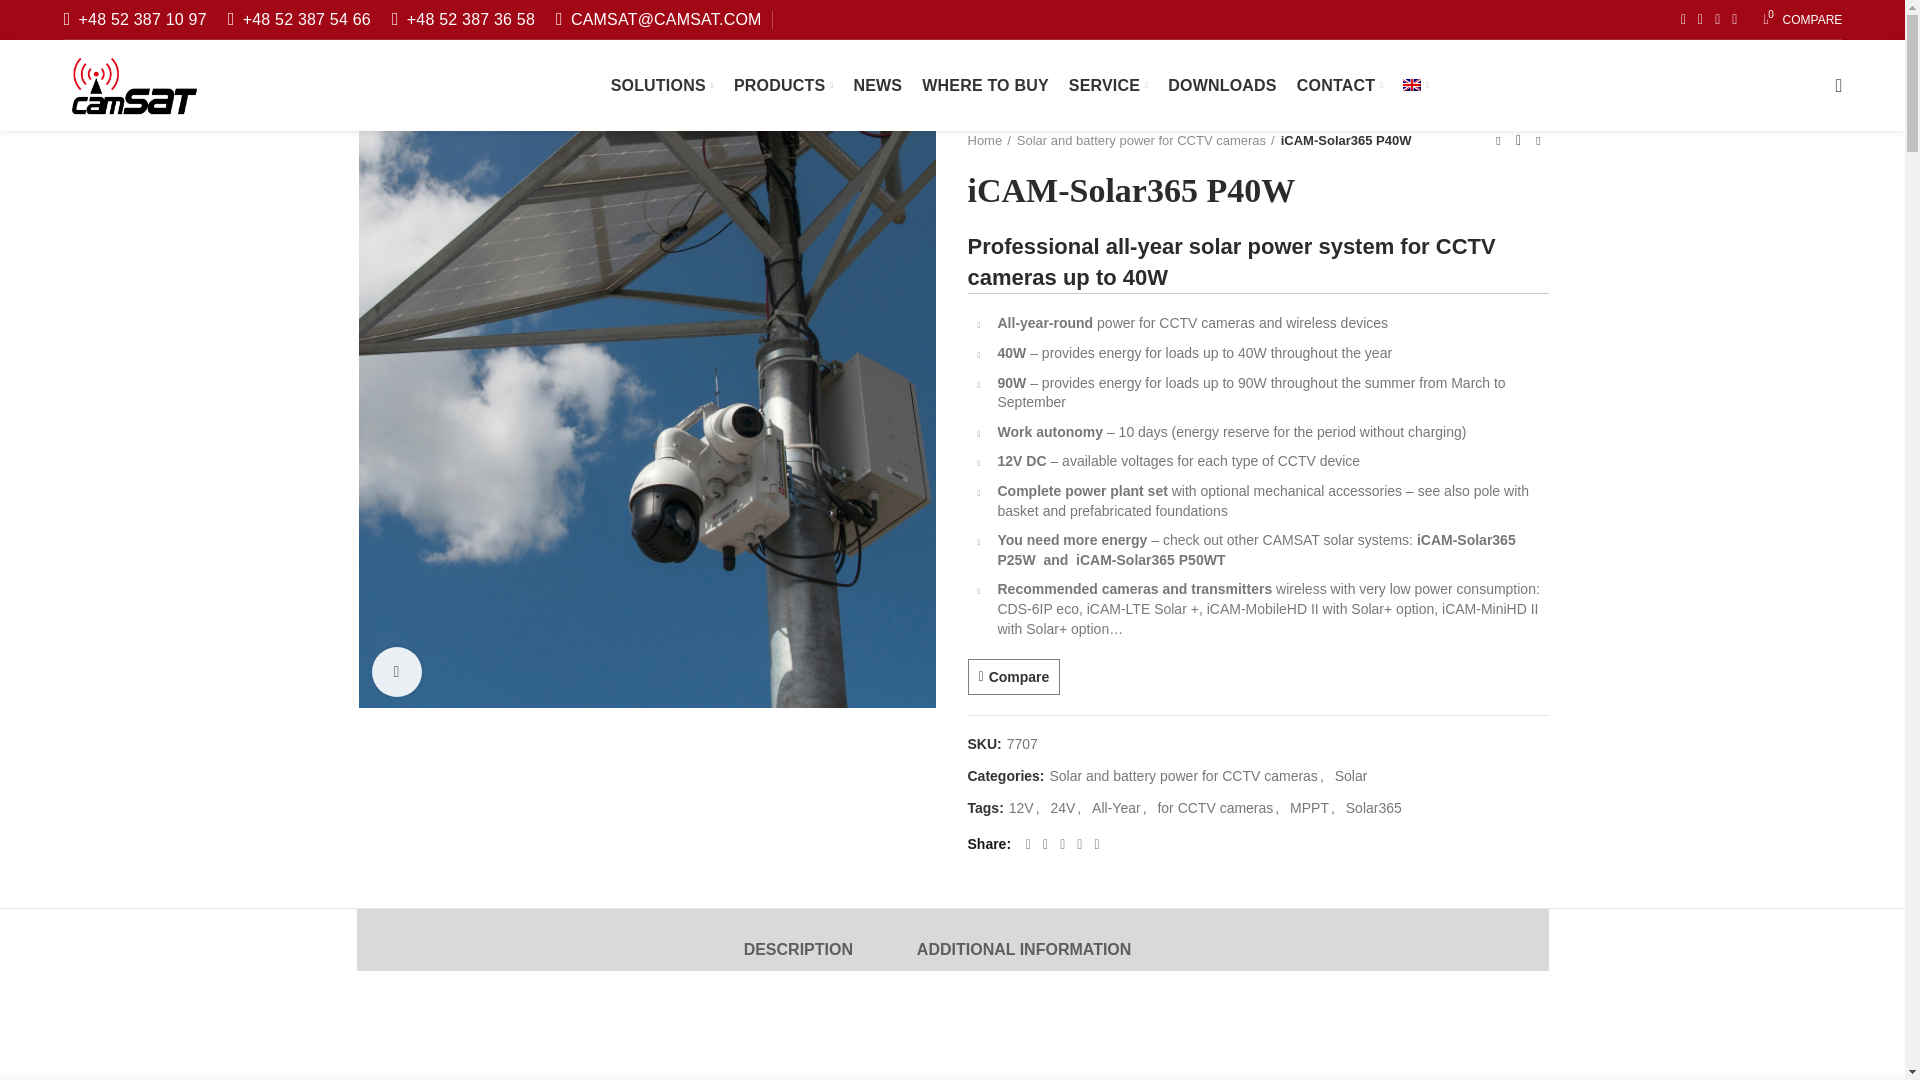 The image size is (1920, 1080). I want to click on Compare products, so click(784, 85).